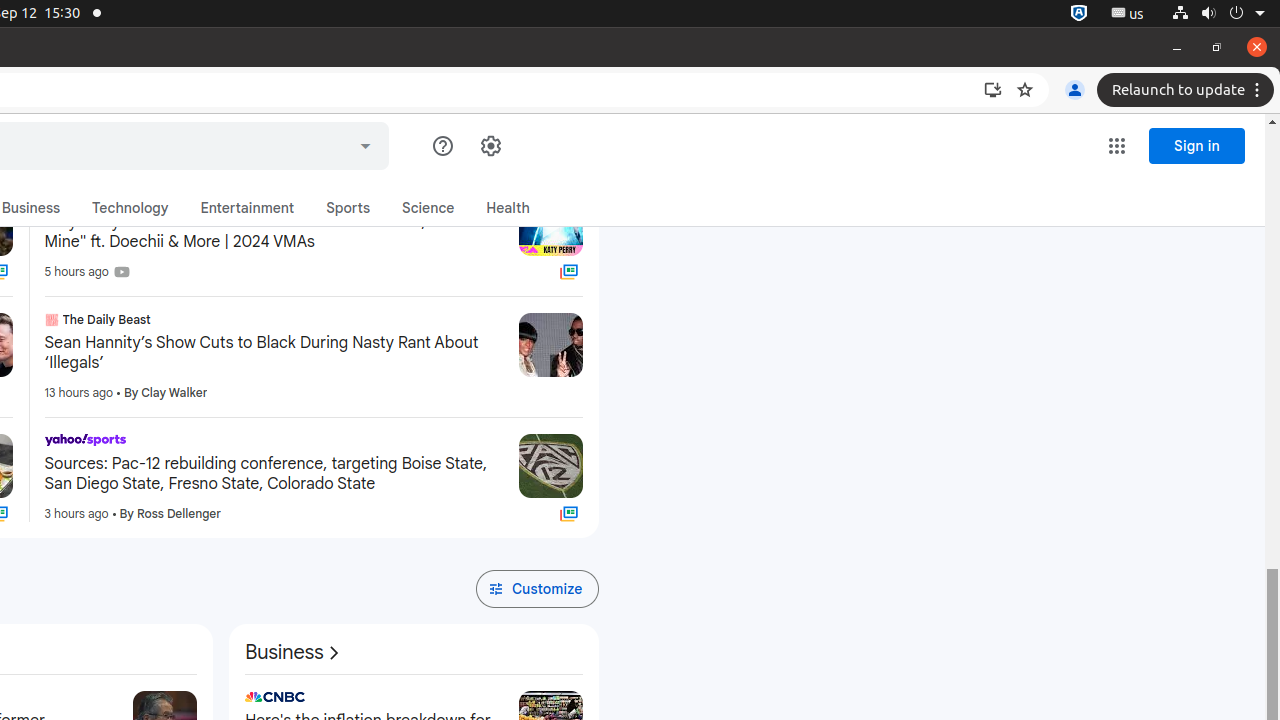 The image size is (1280, 720). What do you see at coordinates (348, 208) in the screenshot?
I see `Sports` at bounding box center [348, 208].